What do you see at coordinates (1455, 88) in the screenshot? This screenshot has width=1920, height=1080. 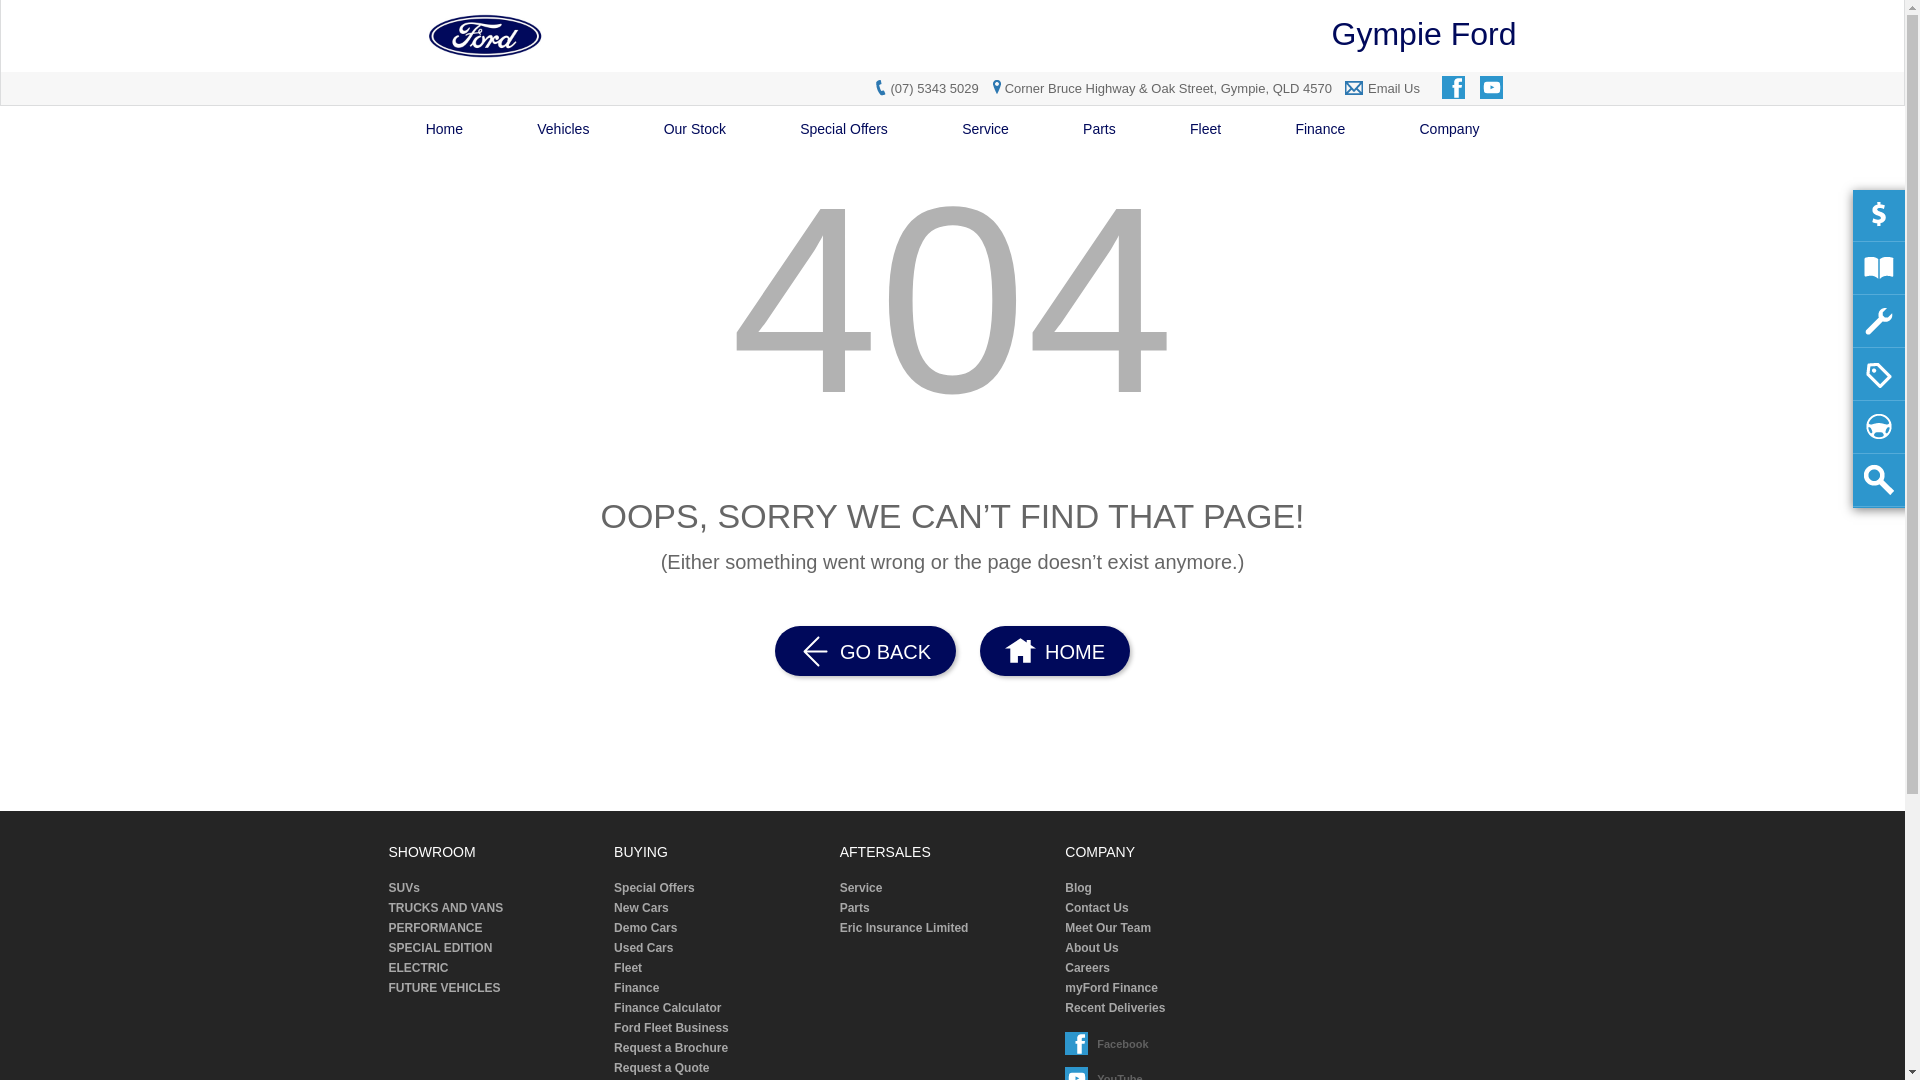 I see `Facebook` at bounding box center [1455, 88].